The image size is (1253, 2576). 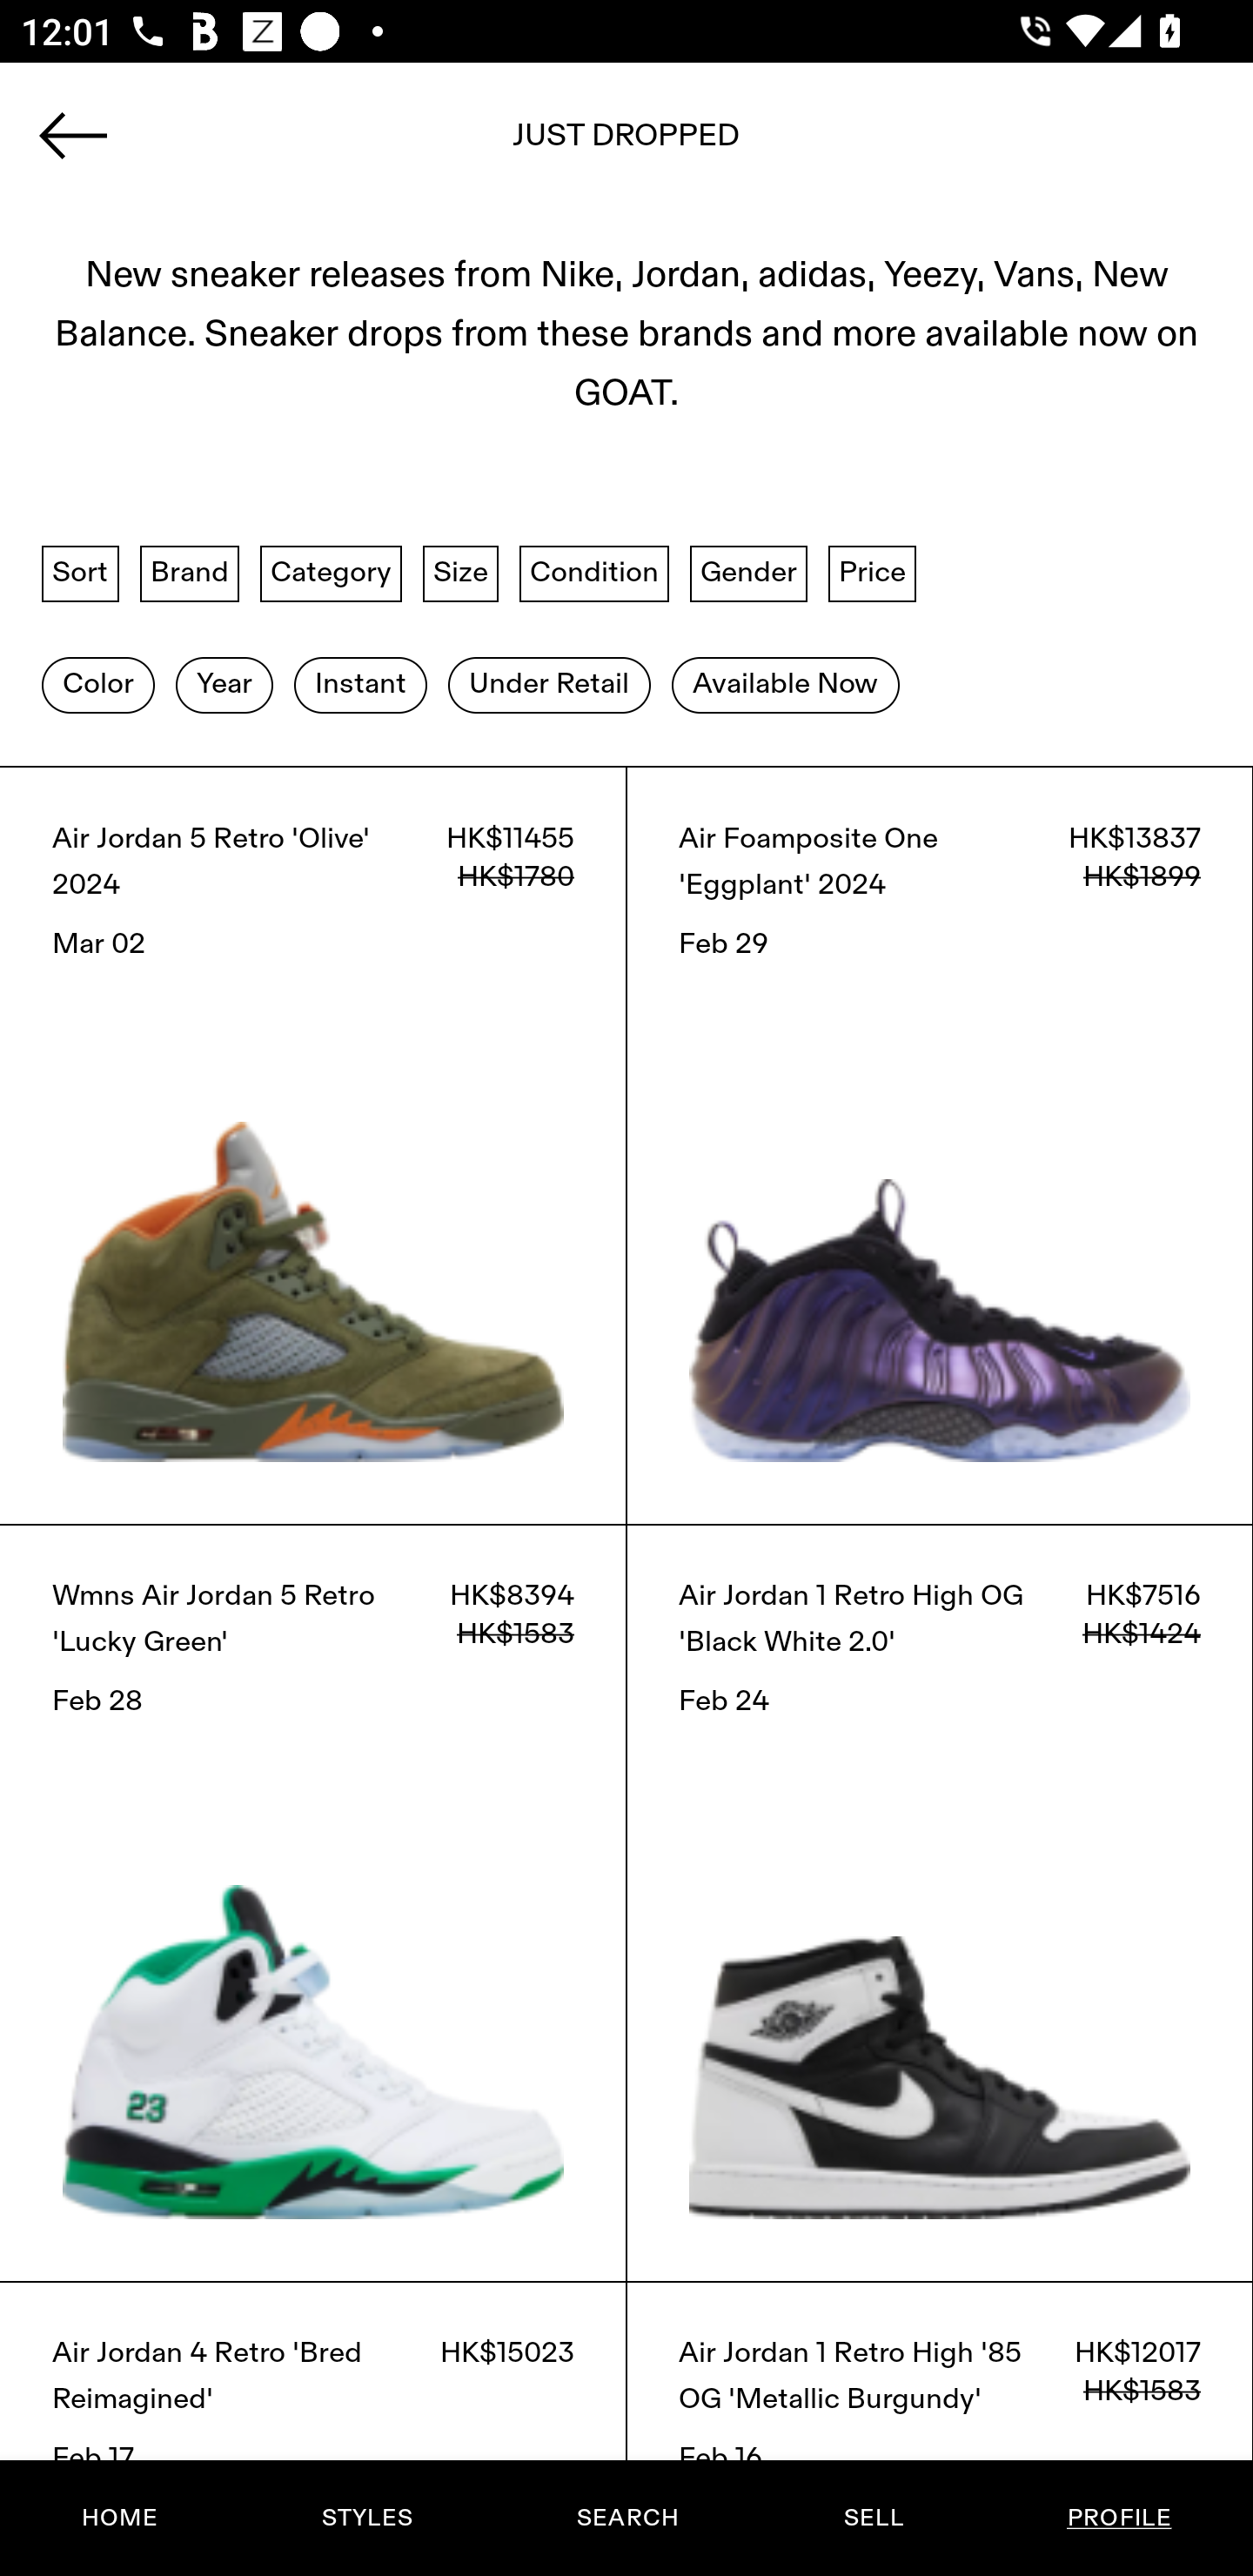 I want to click on Size, so click(x=461, y=573).